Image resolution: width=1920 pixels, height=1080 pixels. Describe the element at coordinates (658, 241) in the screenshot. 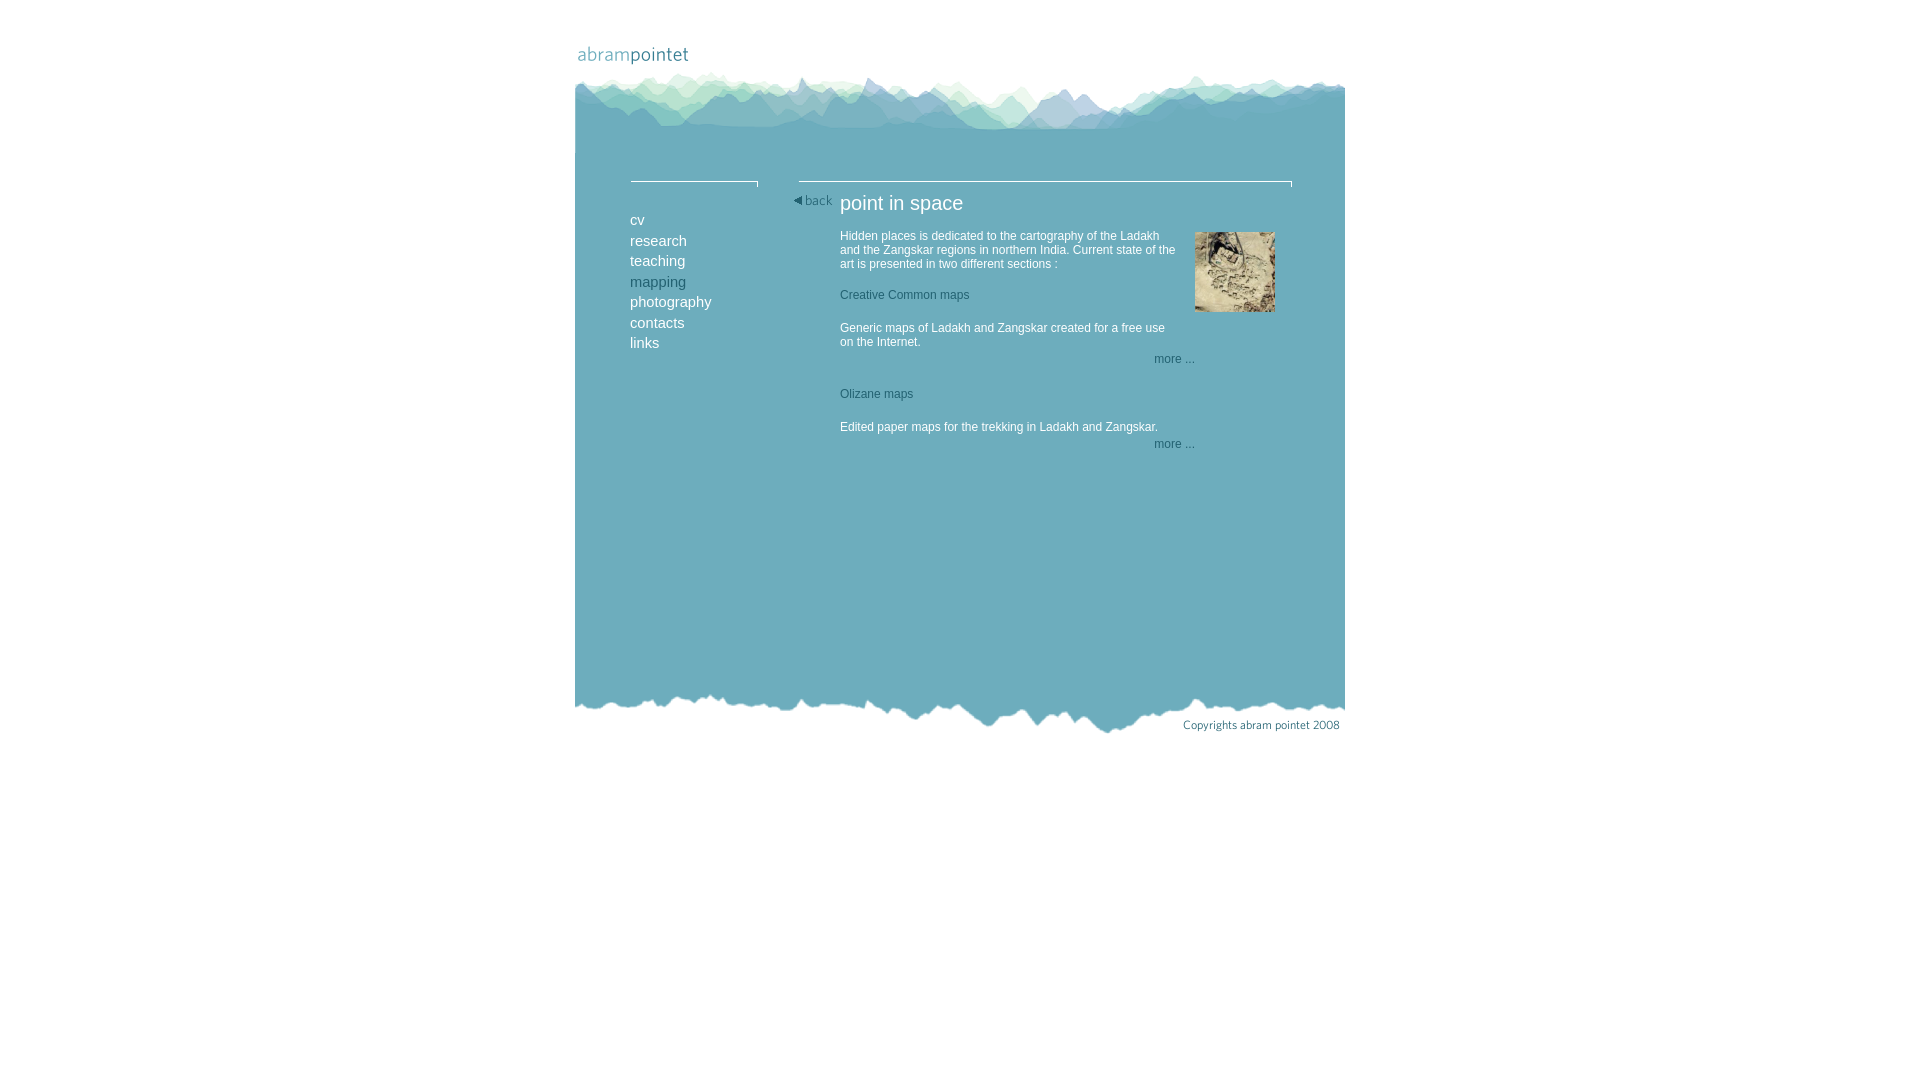

I see `research` at that location.